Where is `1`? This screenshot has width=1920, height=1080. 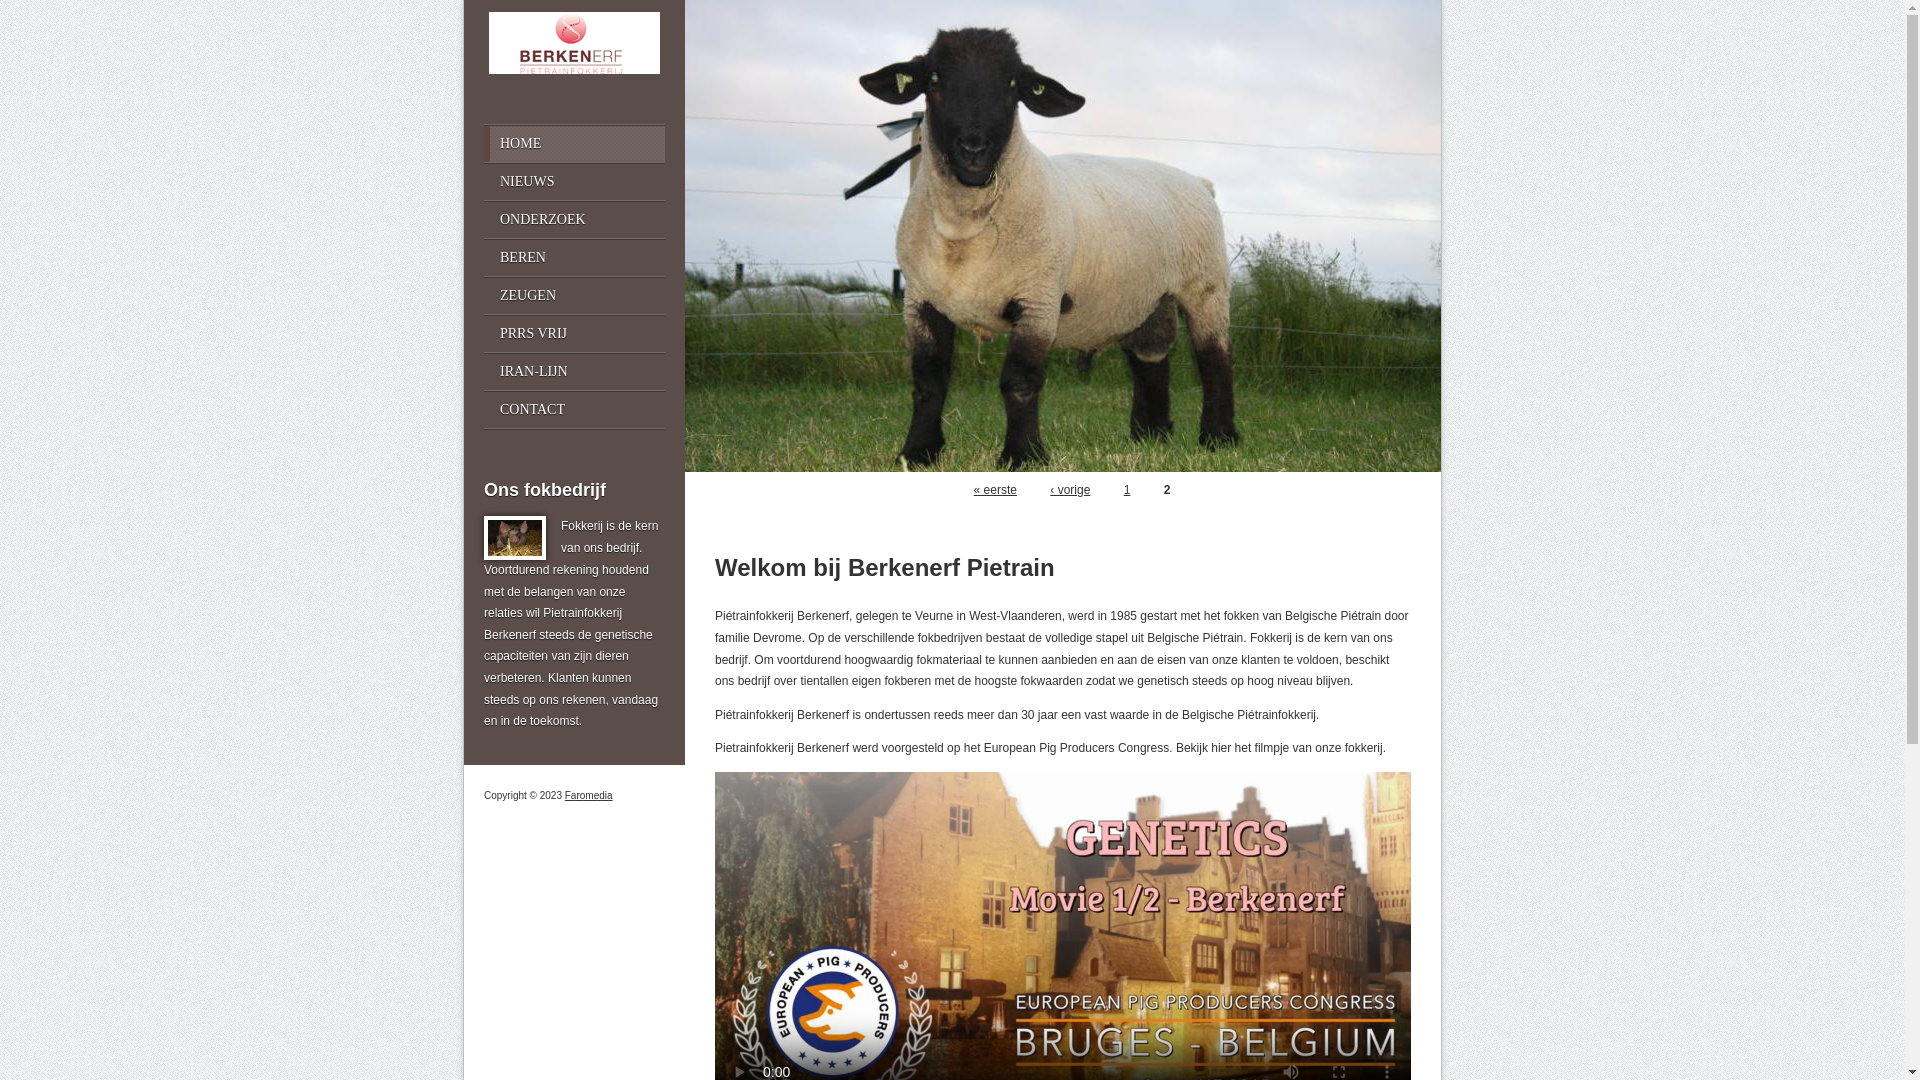
1 is located at coordinates (1128, 490).